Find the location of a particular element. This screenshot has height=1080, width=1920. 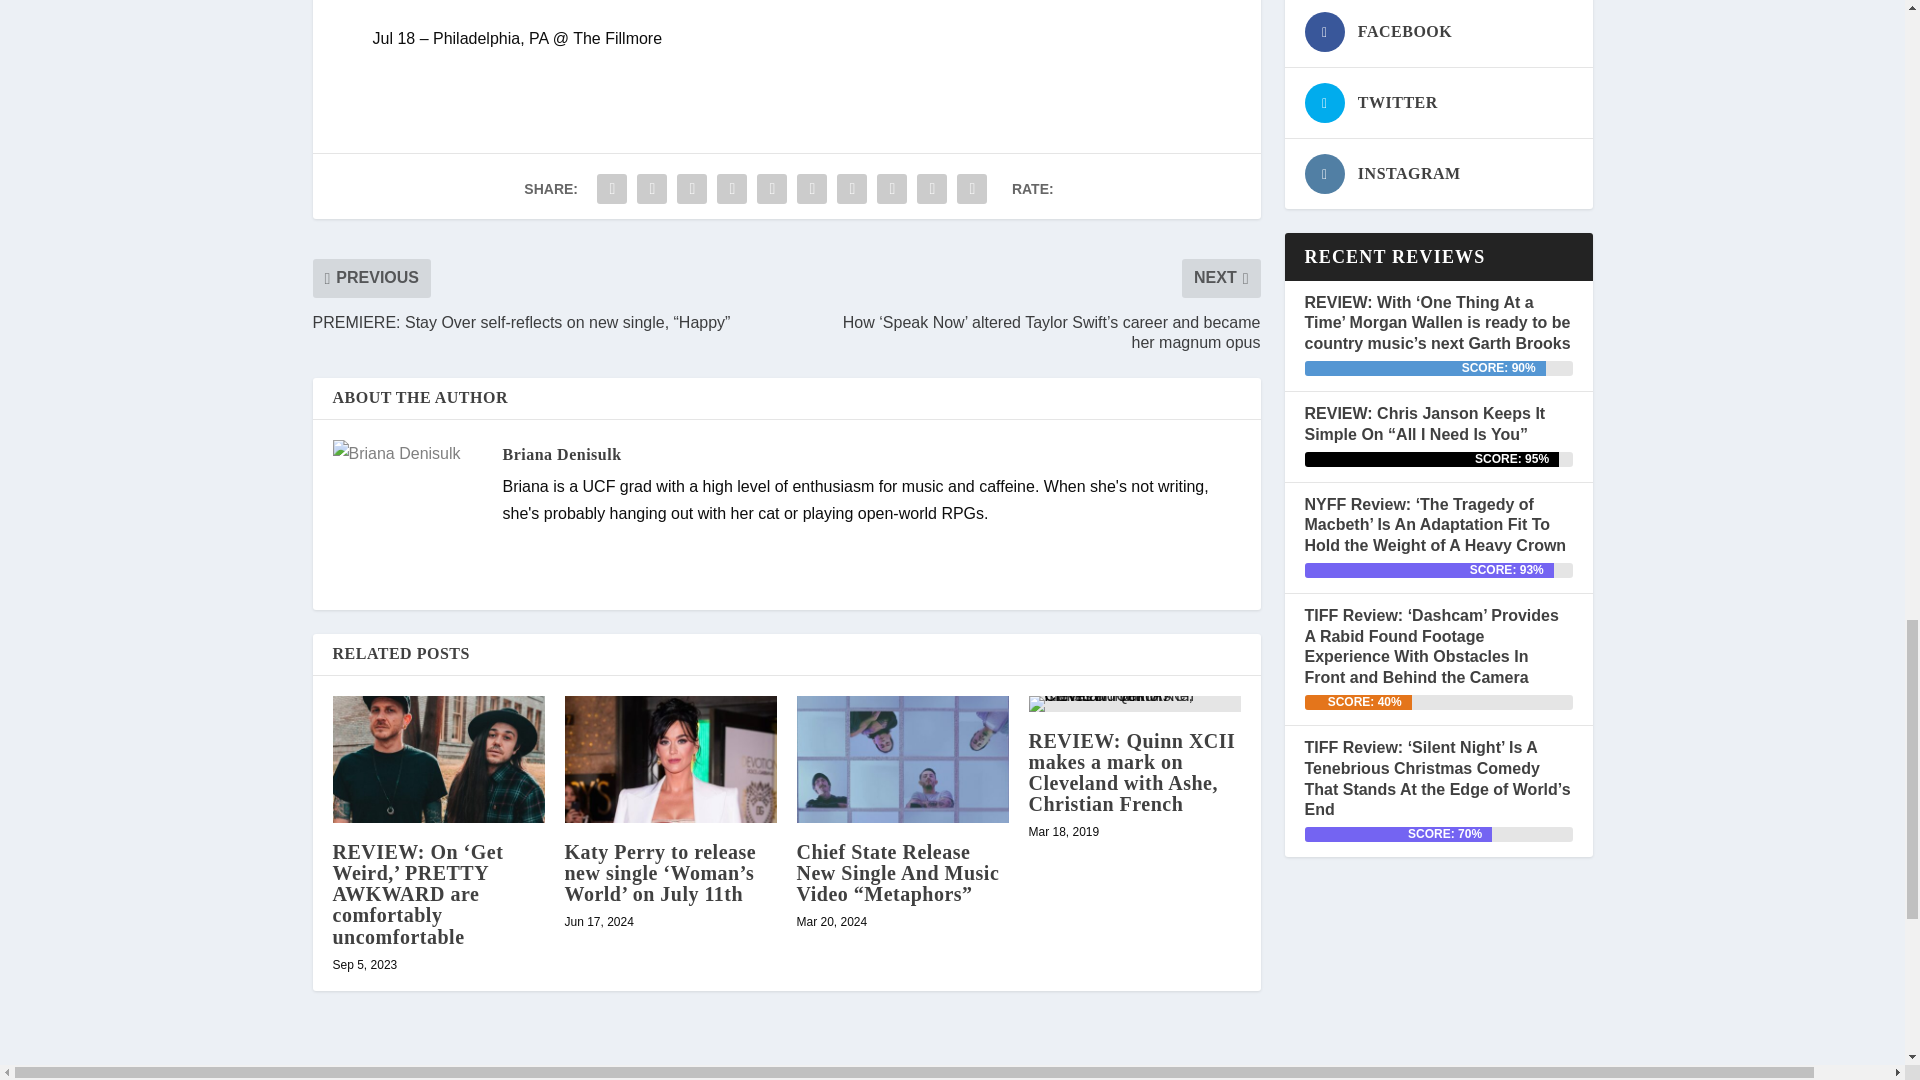

View all posts by Briana Denisulk is located at coordinates (560, 454).